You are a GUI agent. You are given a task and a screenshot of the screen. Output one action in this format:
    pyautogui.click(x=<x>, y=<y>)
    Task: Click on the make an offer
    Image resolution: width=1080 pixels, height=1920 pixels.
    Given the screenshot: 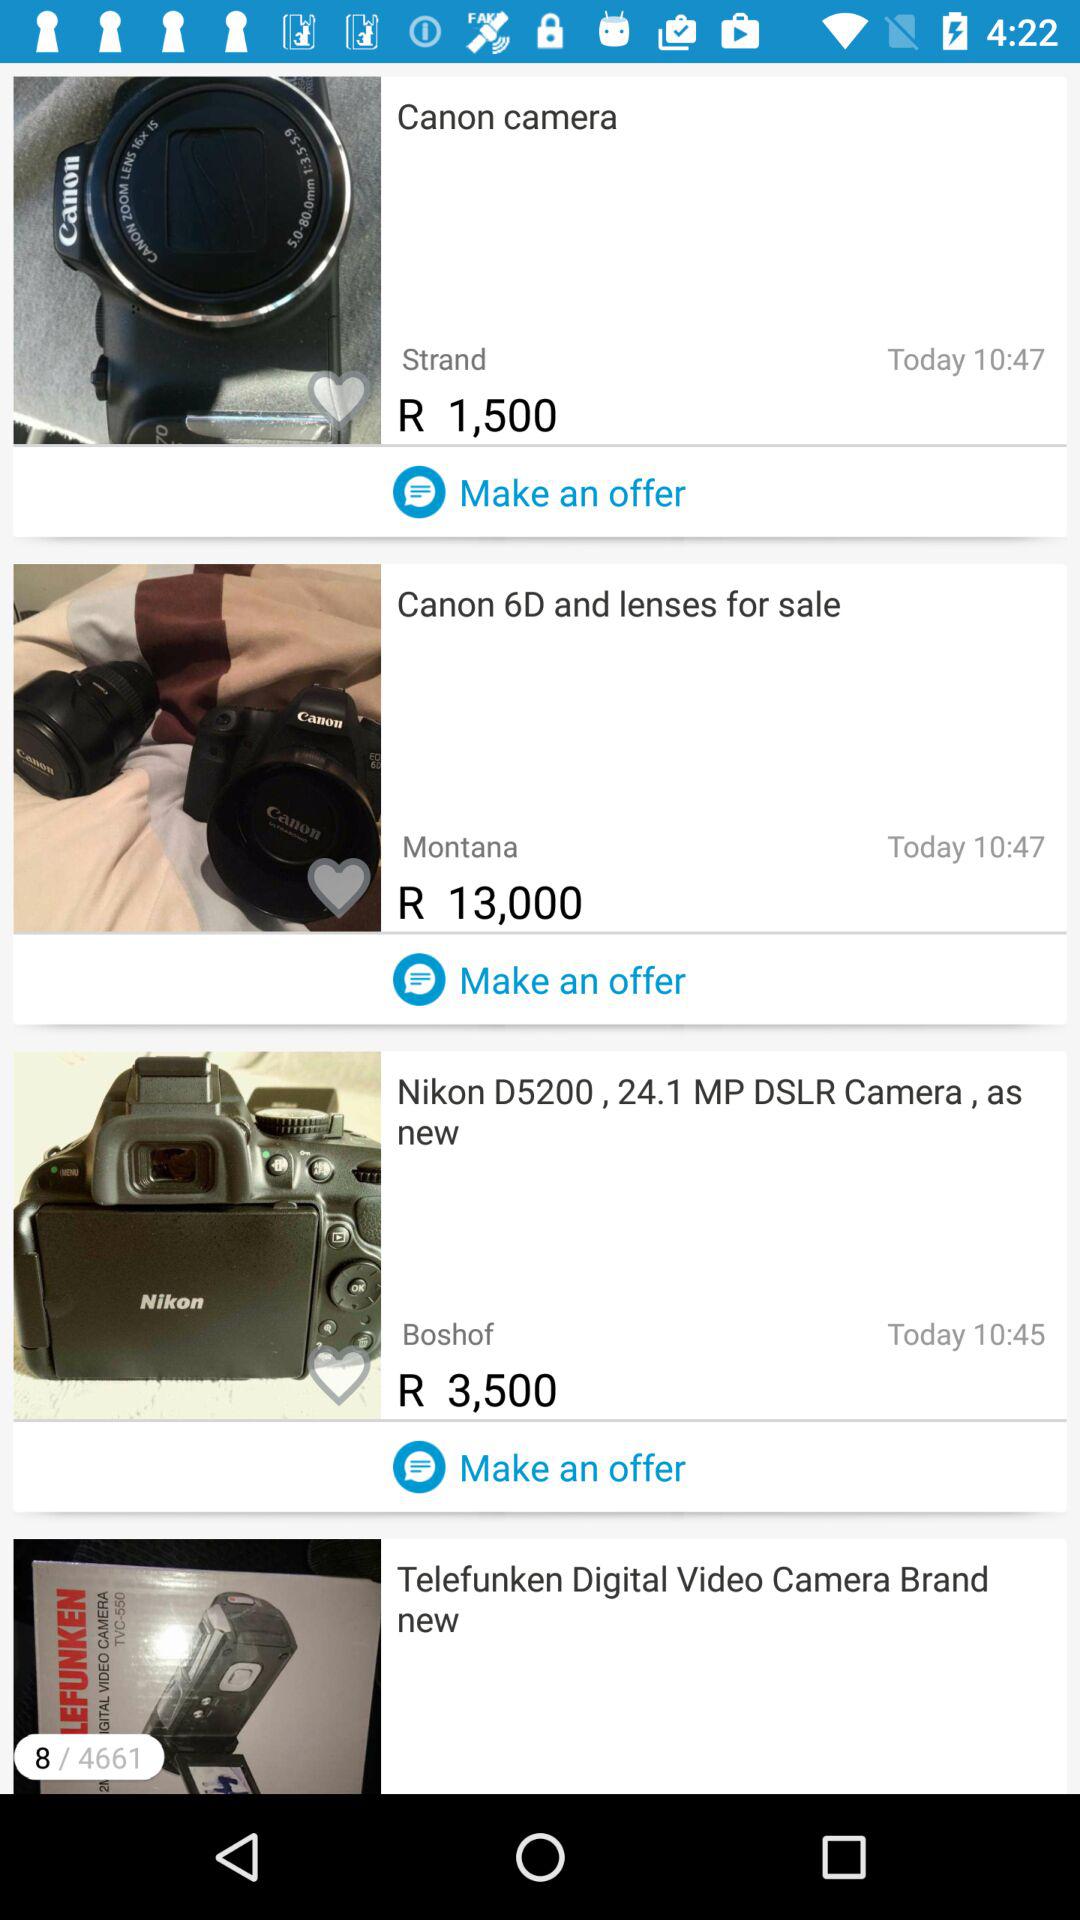 What is the action you would take?
    pyautogui.click(x=419, y=492)
    